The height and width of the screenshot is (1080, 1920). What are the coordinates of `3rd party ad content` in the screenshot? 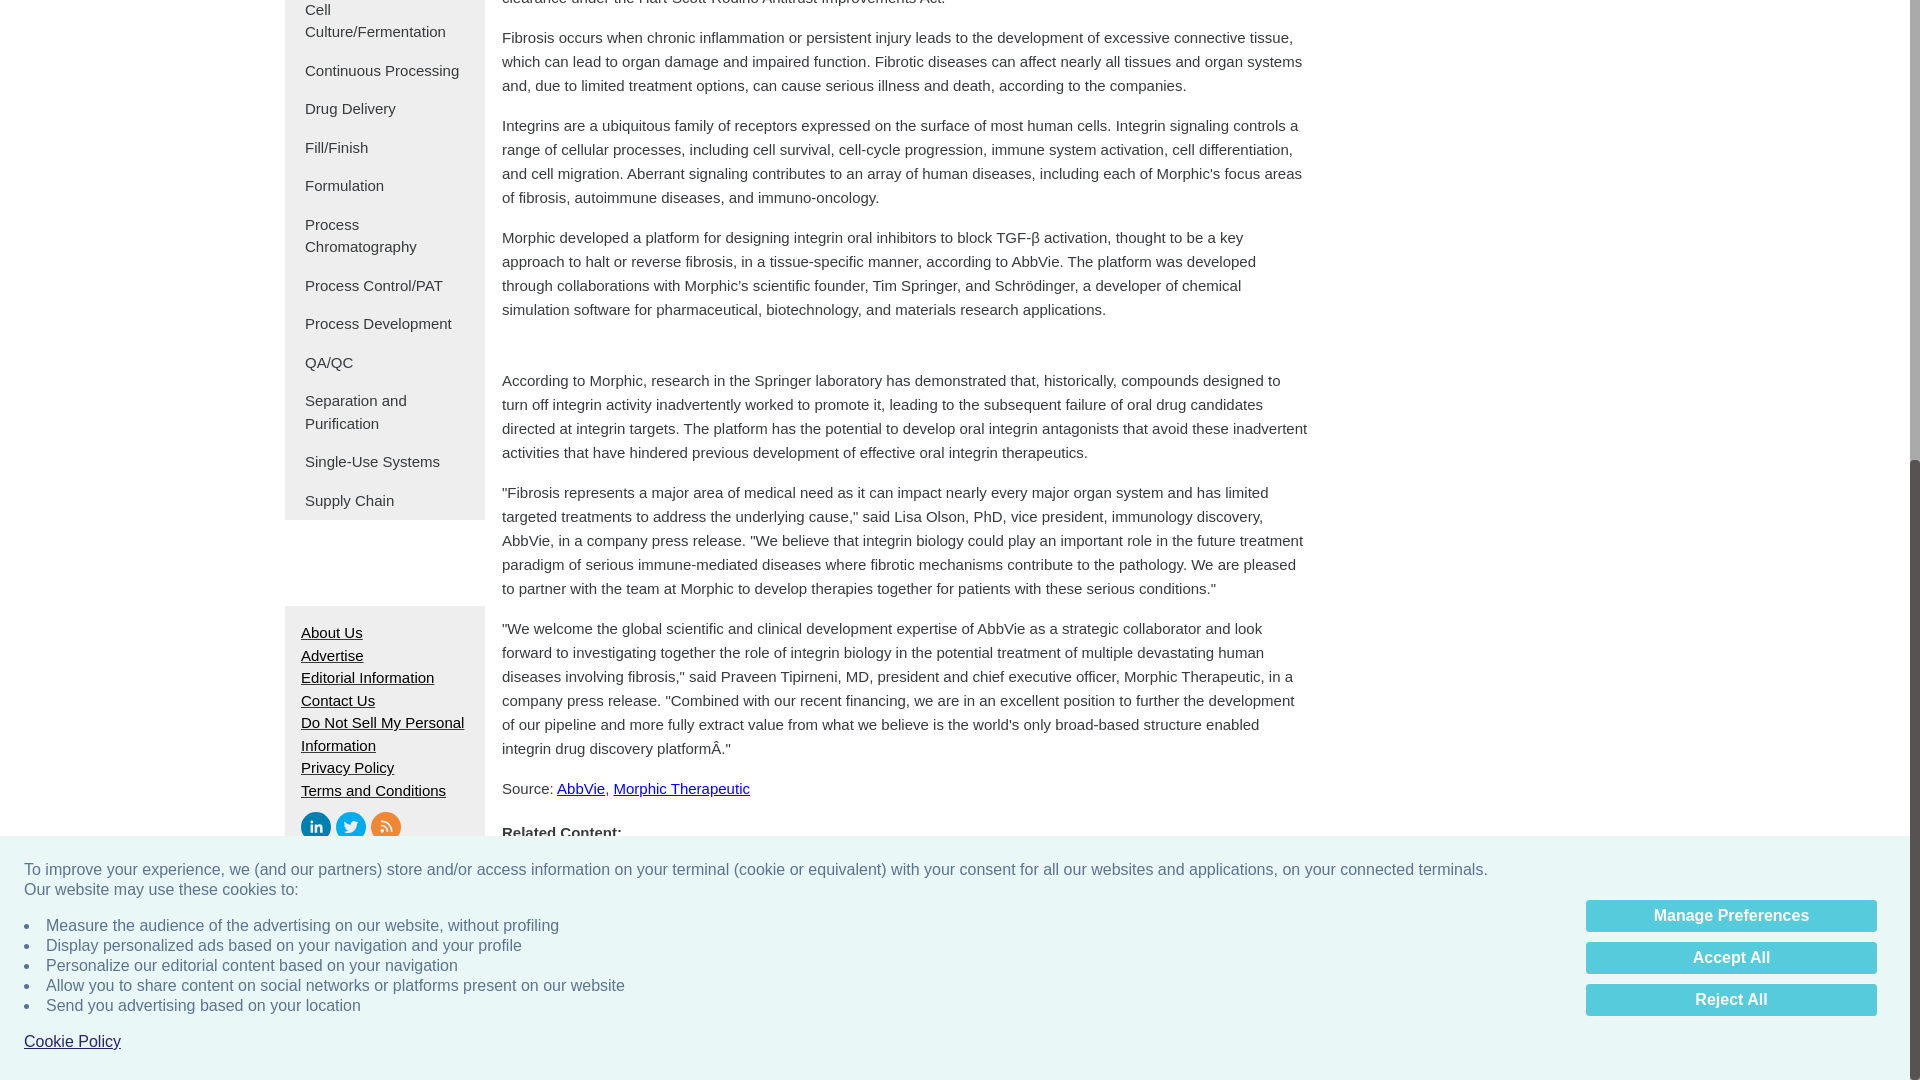 It's located at (954, 228).